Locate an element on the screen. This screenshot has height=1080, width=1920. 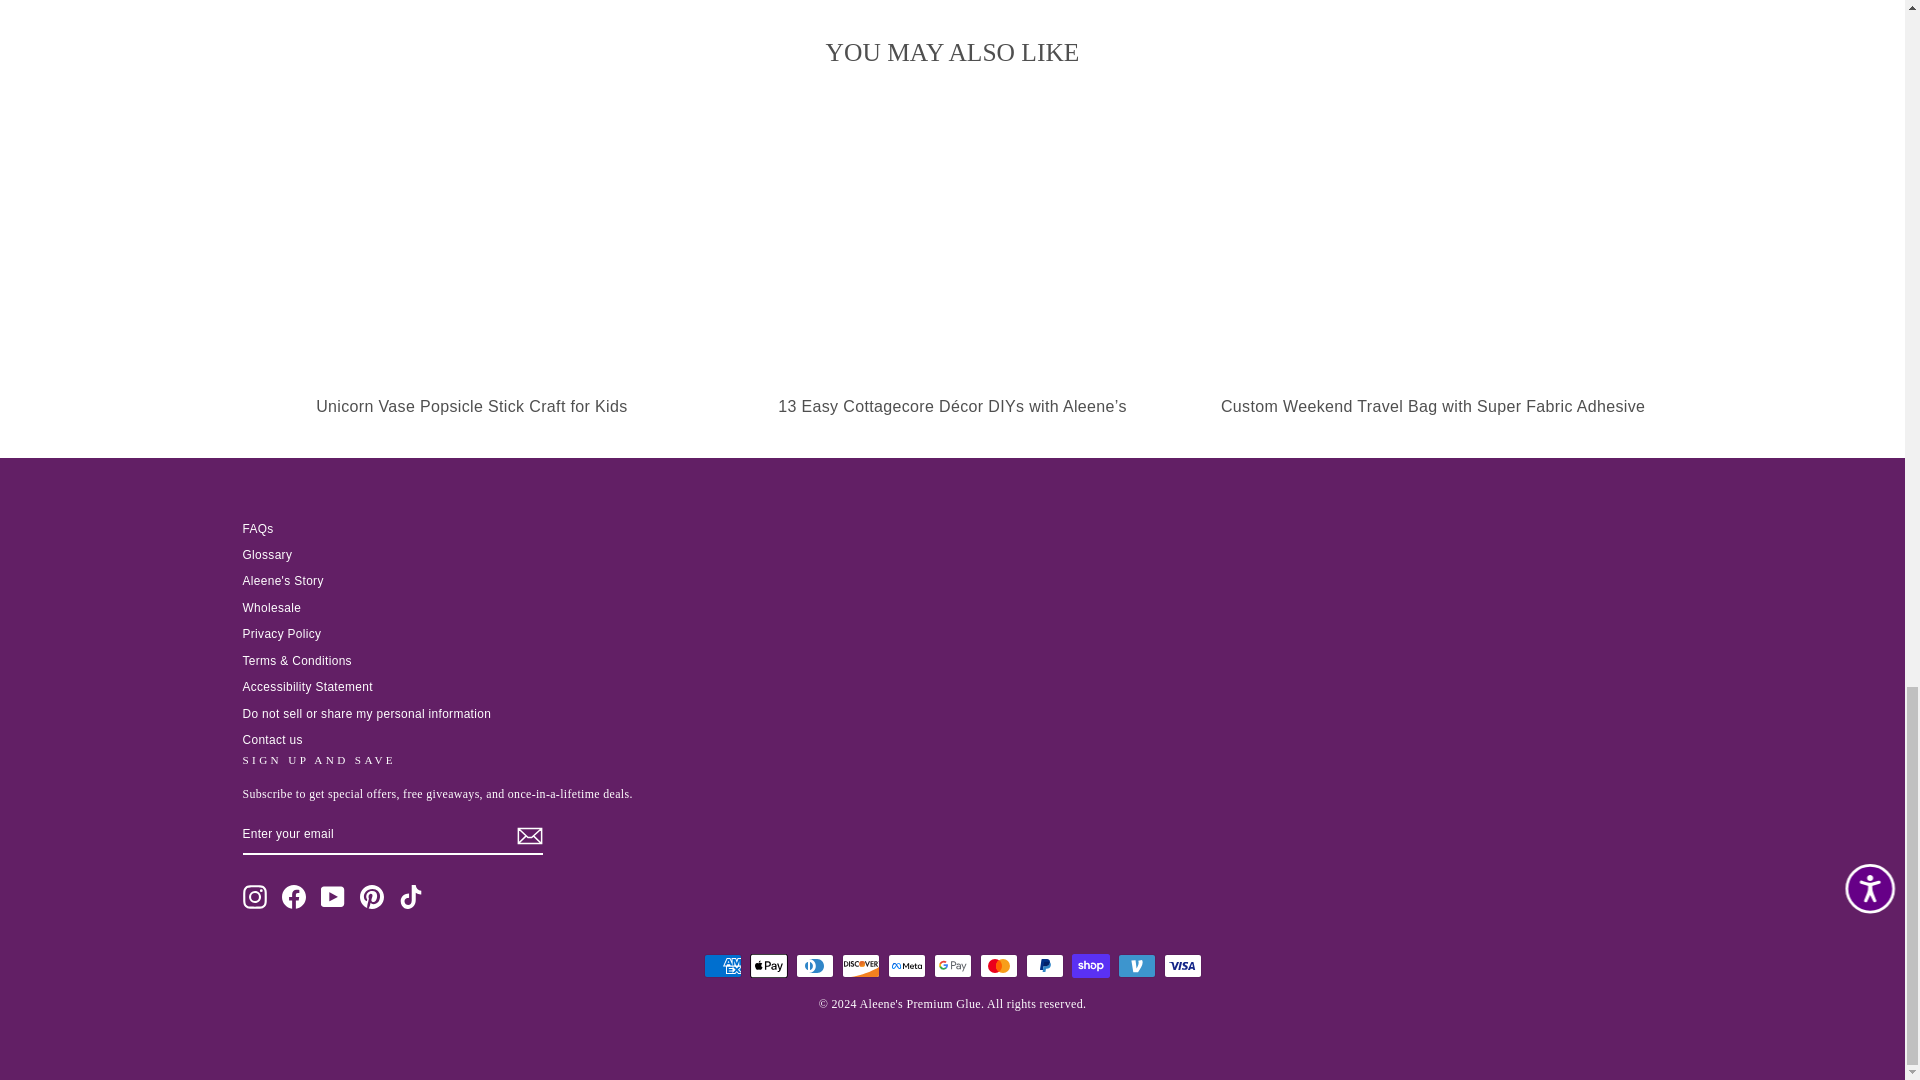
Aleene's on Instagram is located at coordinates (254, 896).